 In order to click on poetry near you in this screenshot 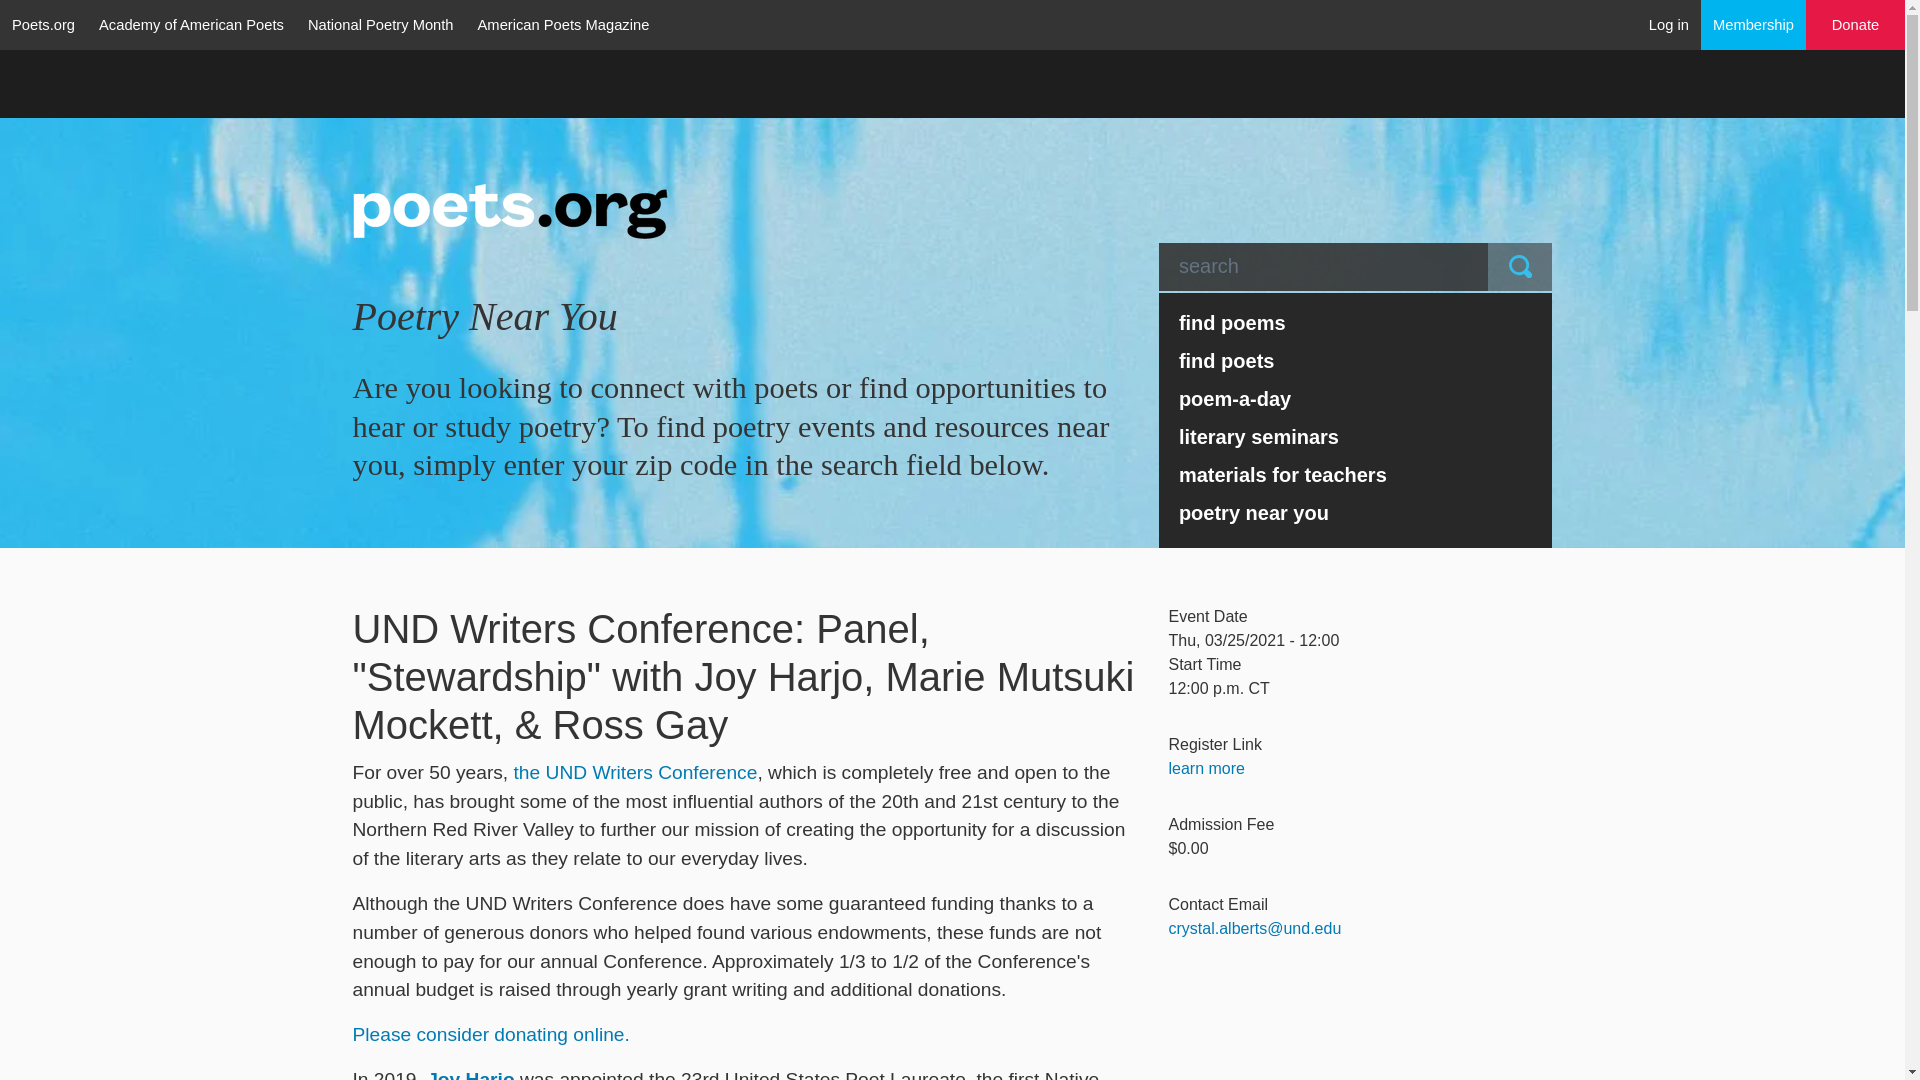, I will do `click(1356, 512)`.